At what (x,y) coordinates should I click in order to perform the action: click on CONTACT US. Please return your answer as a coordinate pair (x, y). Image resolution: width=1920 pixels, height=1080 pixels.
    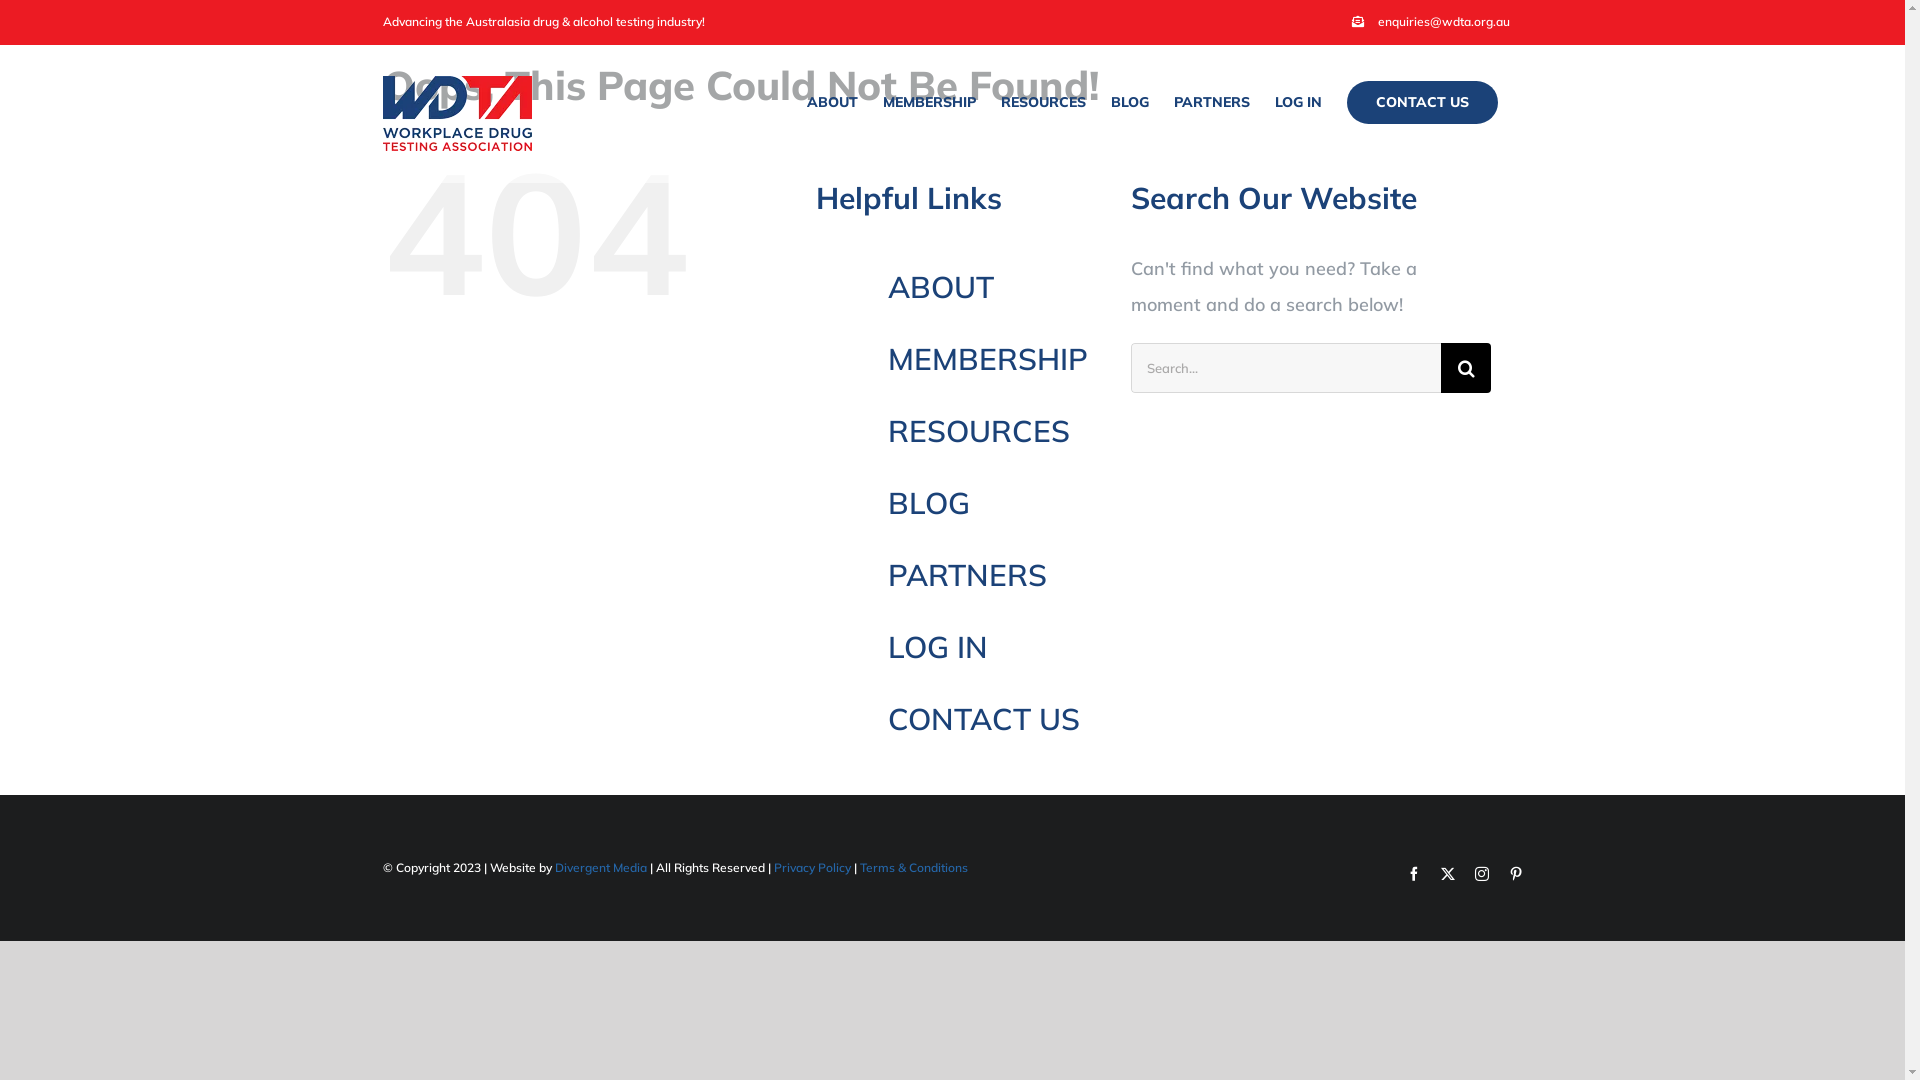
    Looking at the image, I should click on (984, 719).